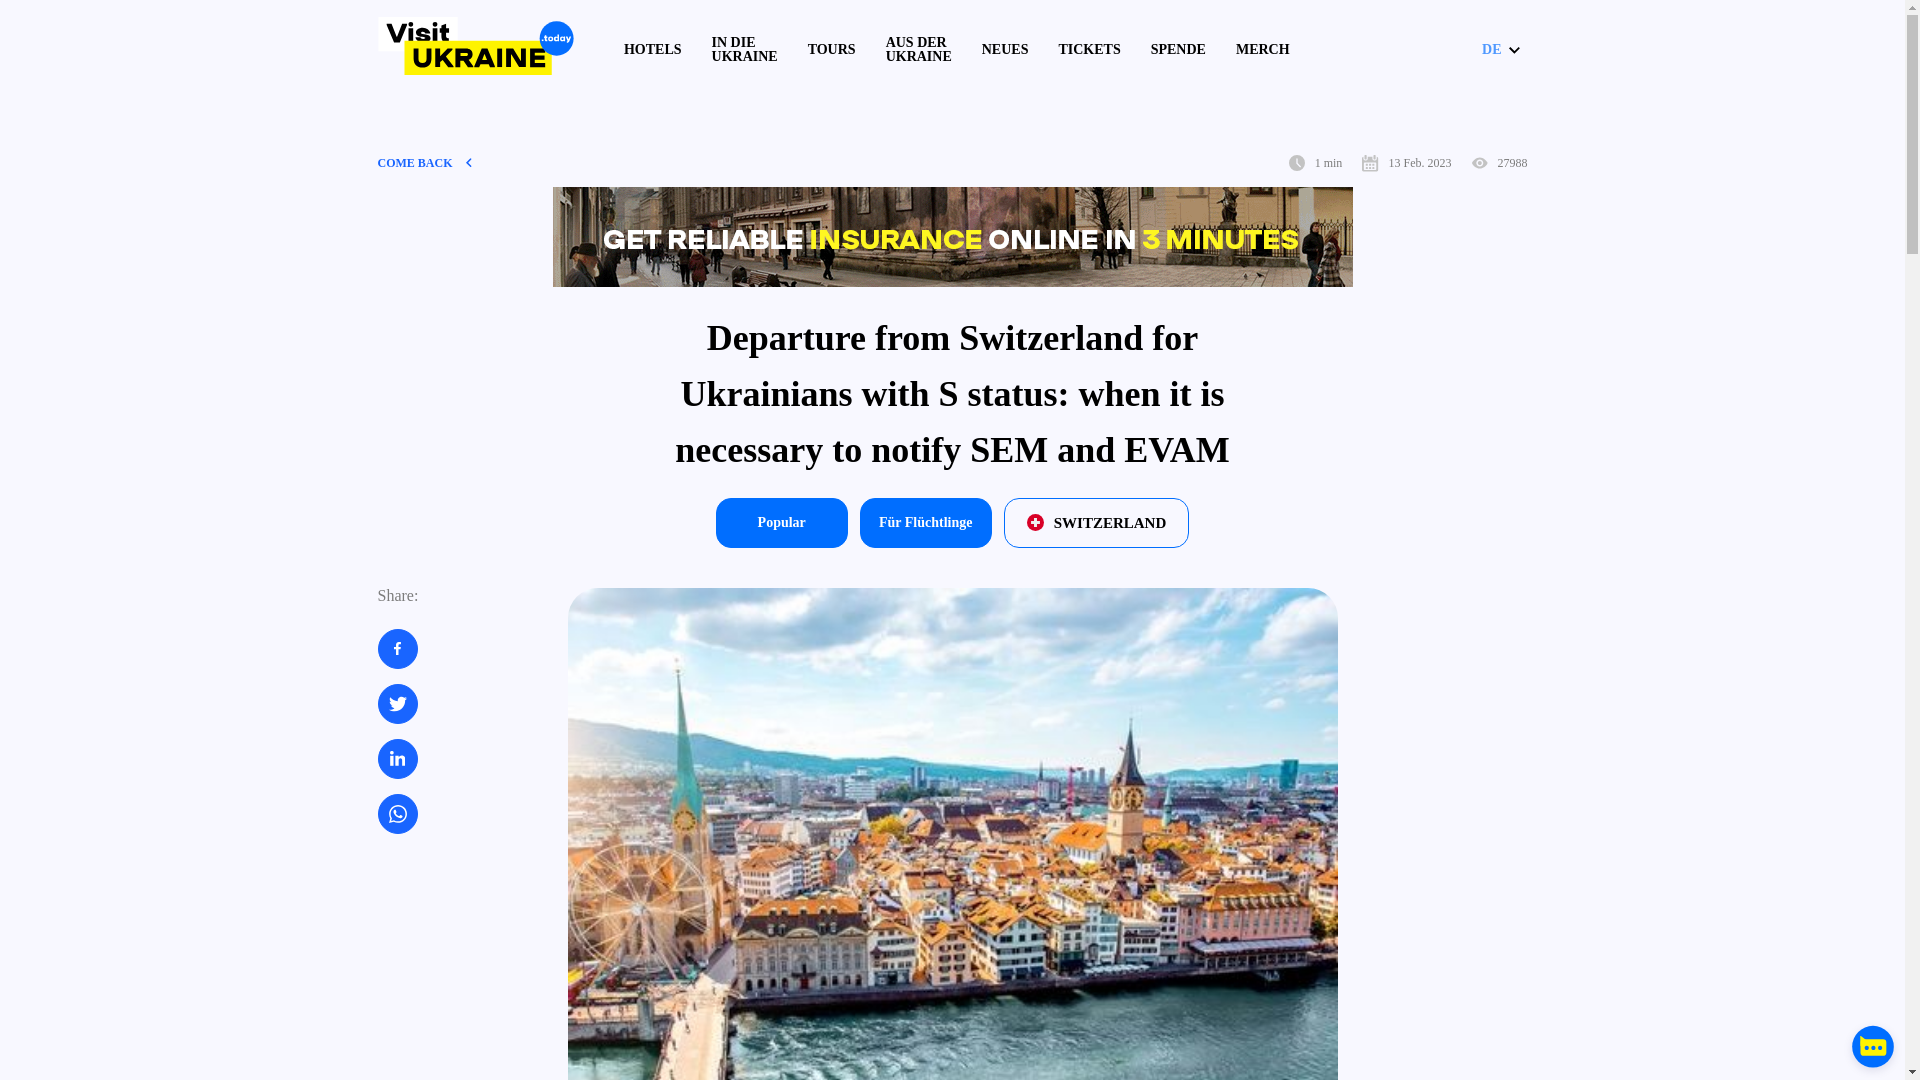 The height and width of the screenshot is (1080, 1920). What do you see at coordinates (832, 50) in the screenshot?
I see `TOURS` at bounding box center [832, 50].